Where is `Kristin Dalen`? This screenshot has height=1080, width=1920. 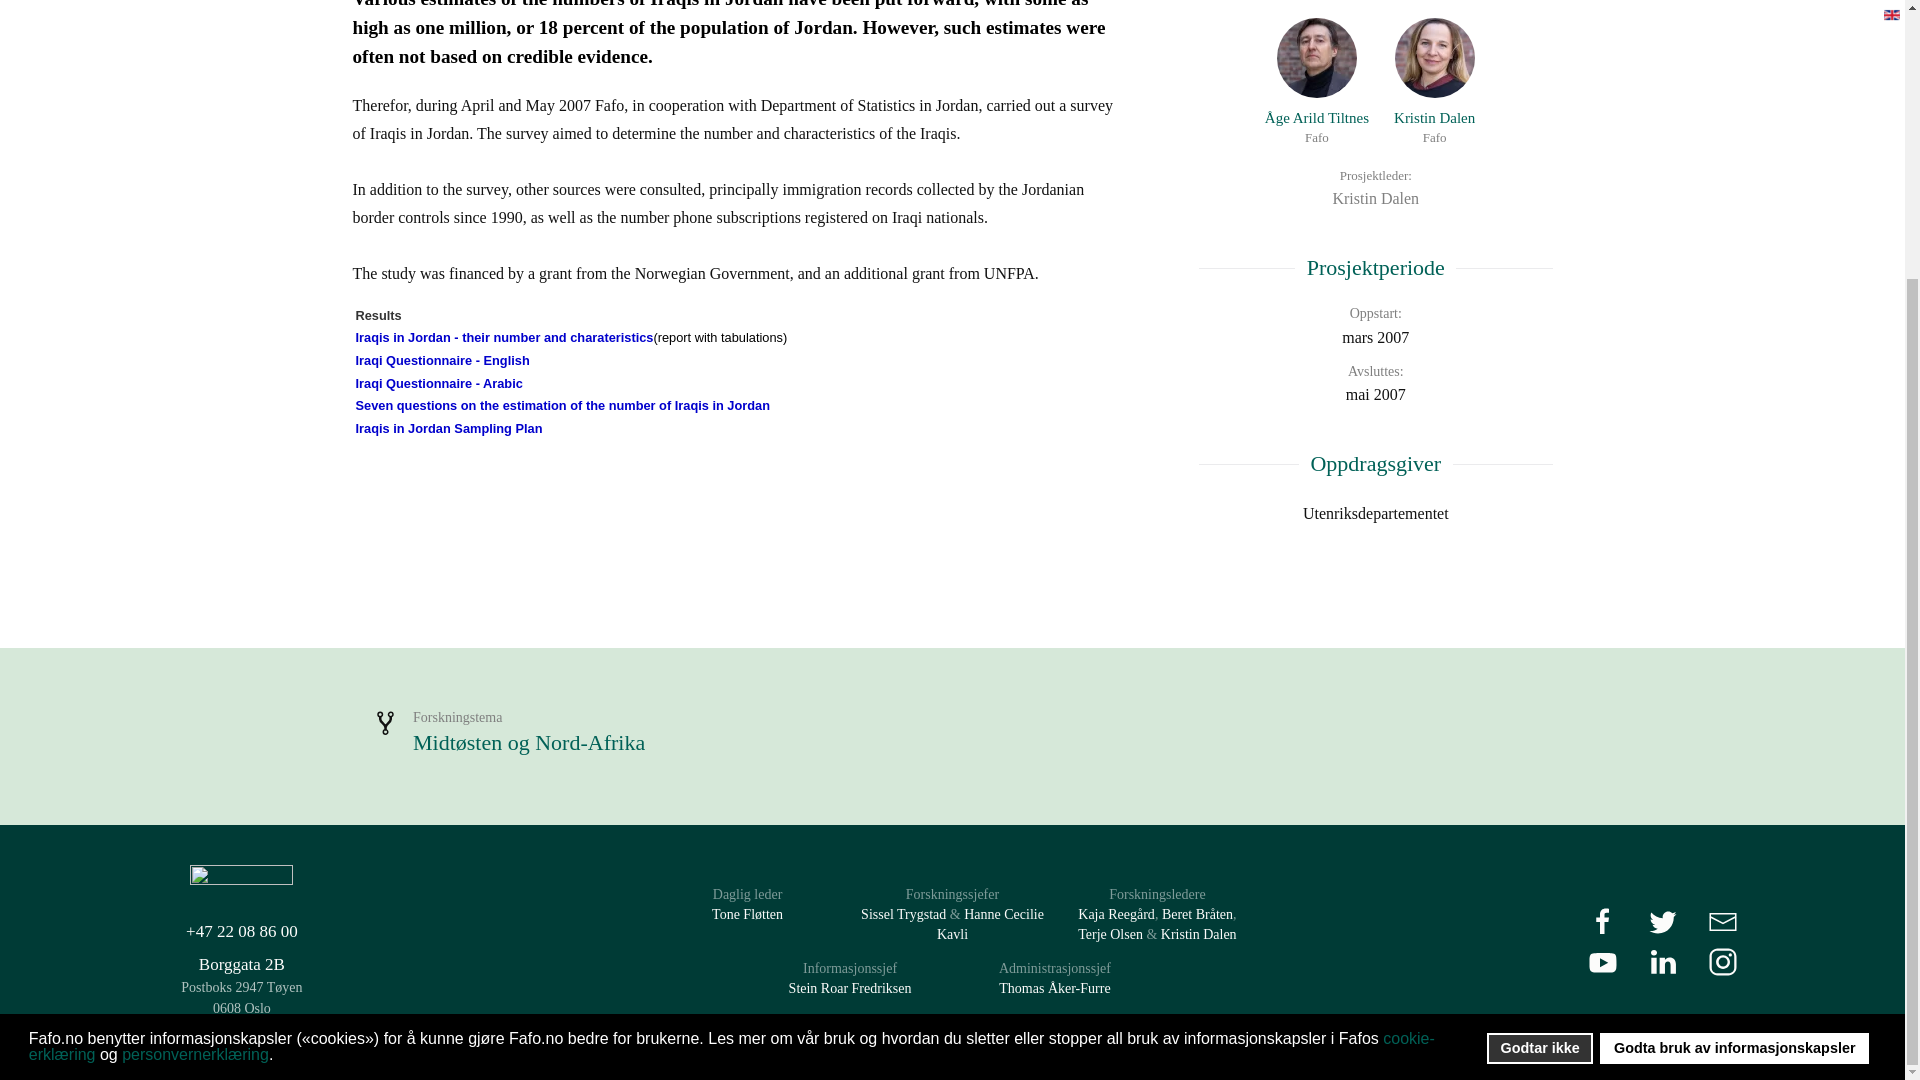 Kristin Dalen is located at coordinates (1374, 268).